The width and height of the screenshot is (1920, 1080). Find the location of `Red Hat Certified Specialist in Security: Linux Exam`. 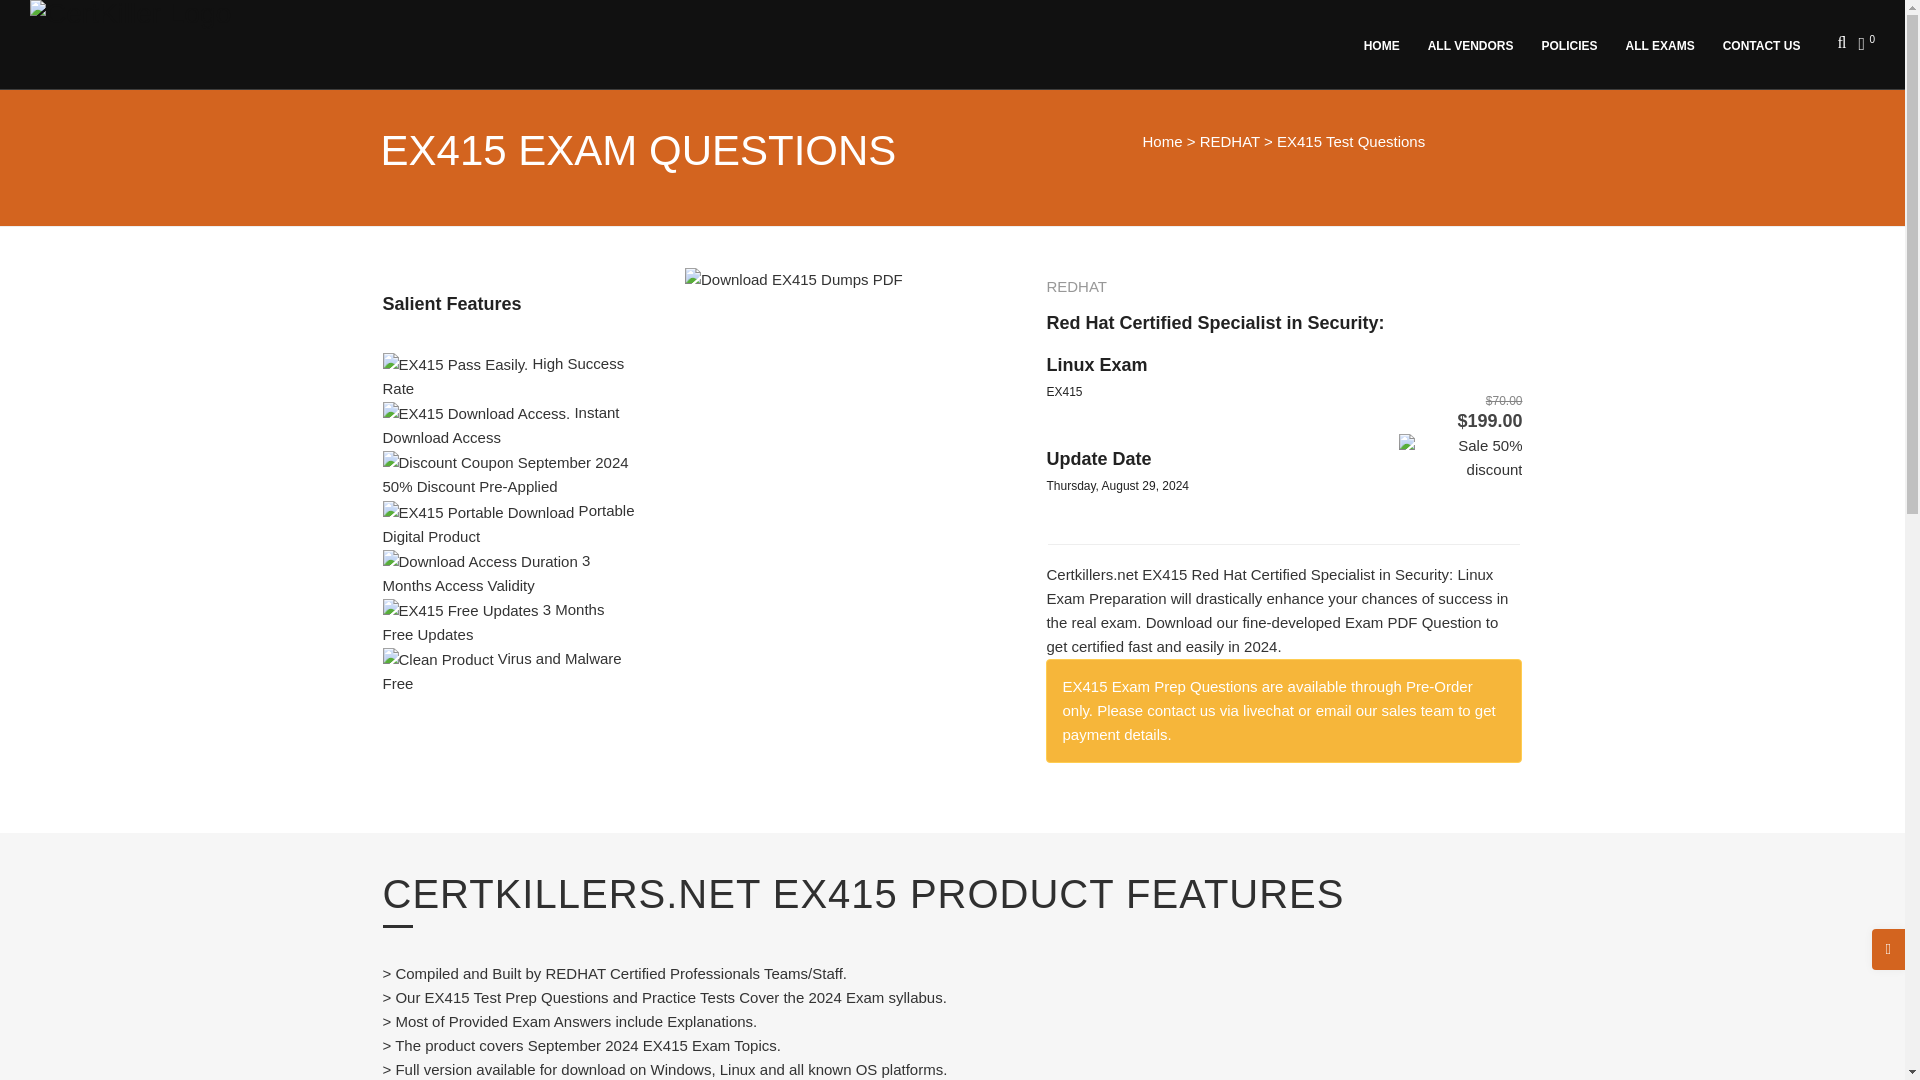

Red Hat Certified Specialist in Security: Linux Exam is located at coordinates (1215, 344).